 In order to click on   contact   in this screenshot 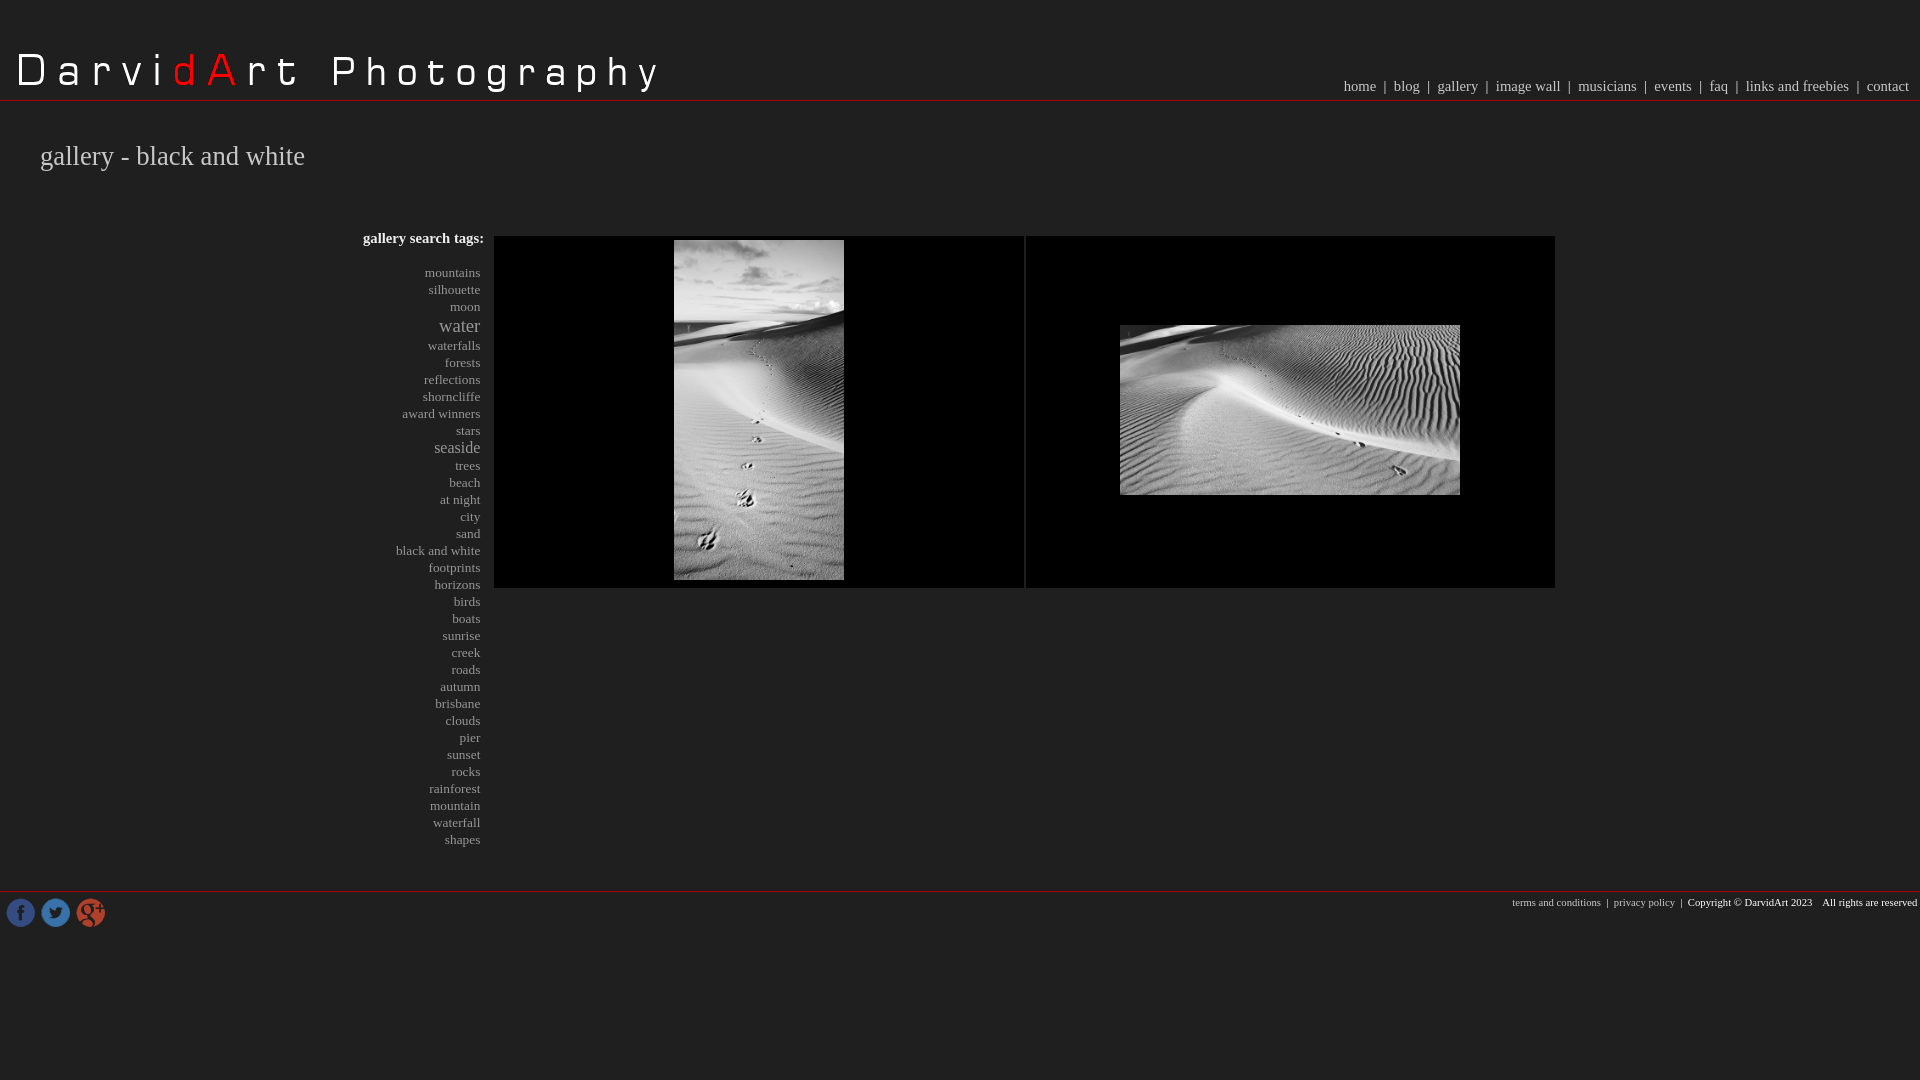, I will do `click(1888, 86)`.